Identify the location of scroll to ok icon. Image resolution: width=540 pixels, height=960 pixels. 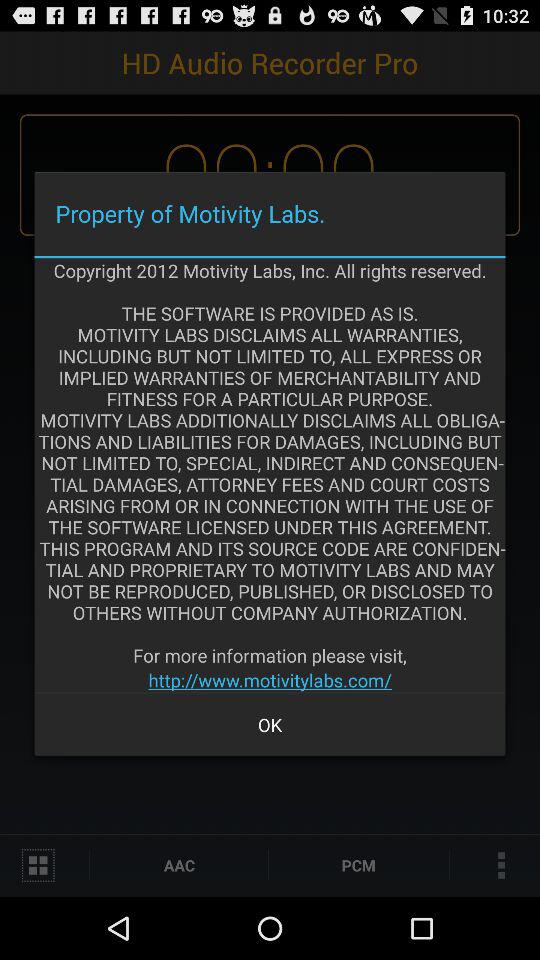
(270, 724).